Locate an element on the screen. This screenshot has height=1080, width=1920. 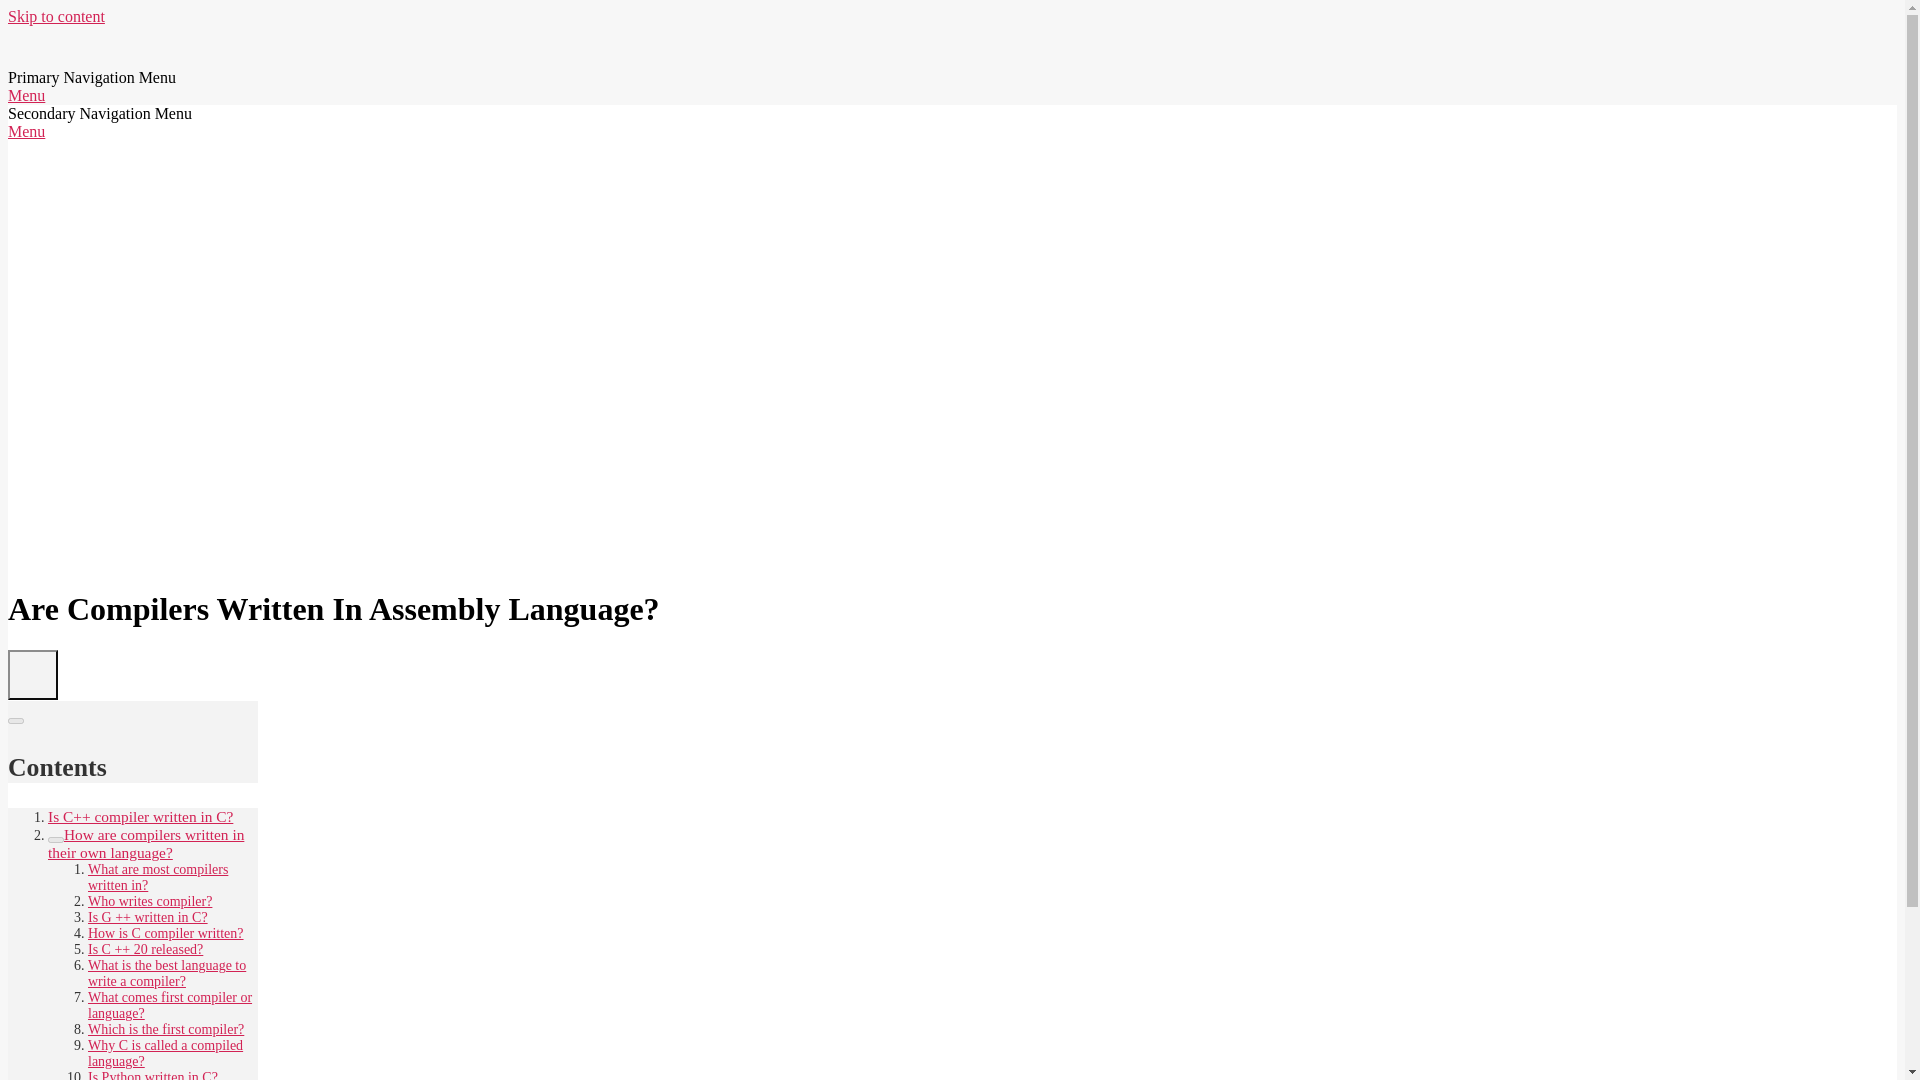
What are most compilers written in? is located at coordinates (158, 877).